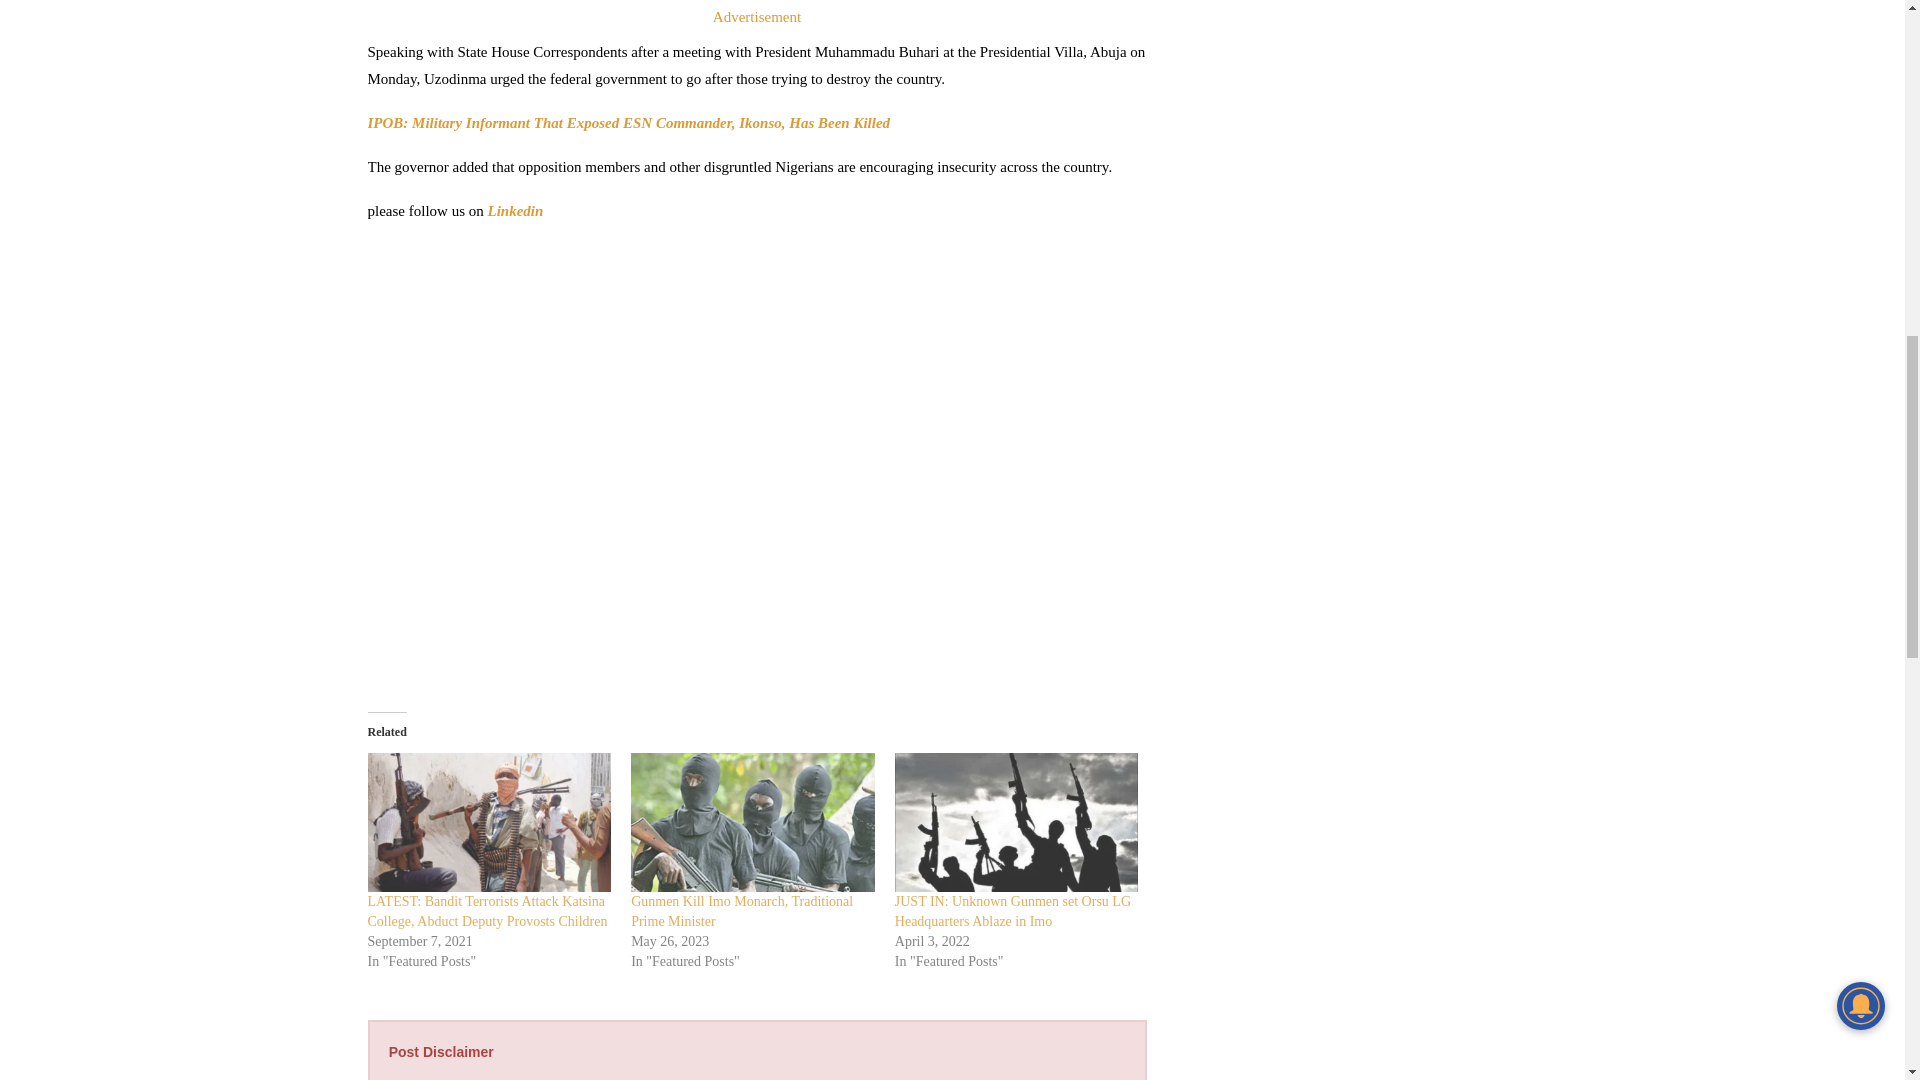  What do you see at coordinates (742, 911) in the screenshot?
I see `Gunmen Kill Imo Monarch, Traditional Prime Minister` at bounding box center [742, 911].